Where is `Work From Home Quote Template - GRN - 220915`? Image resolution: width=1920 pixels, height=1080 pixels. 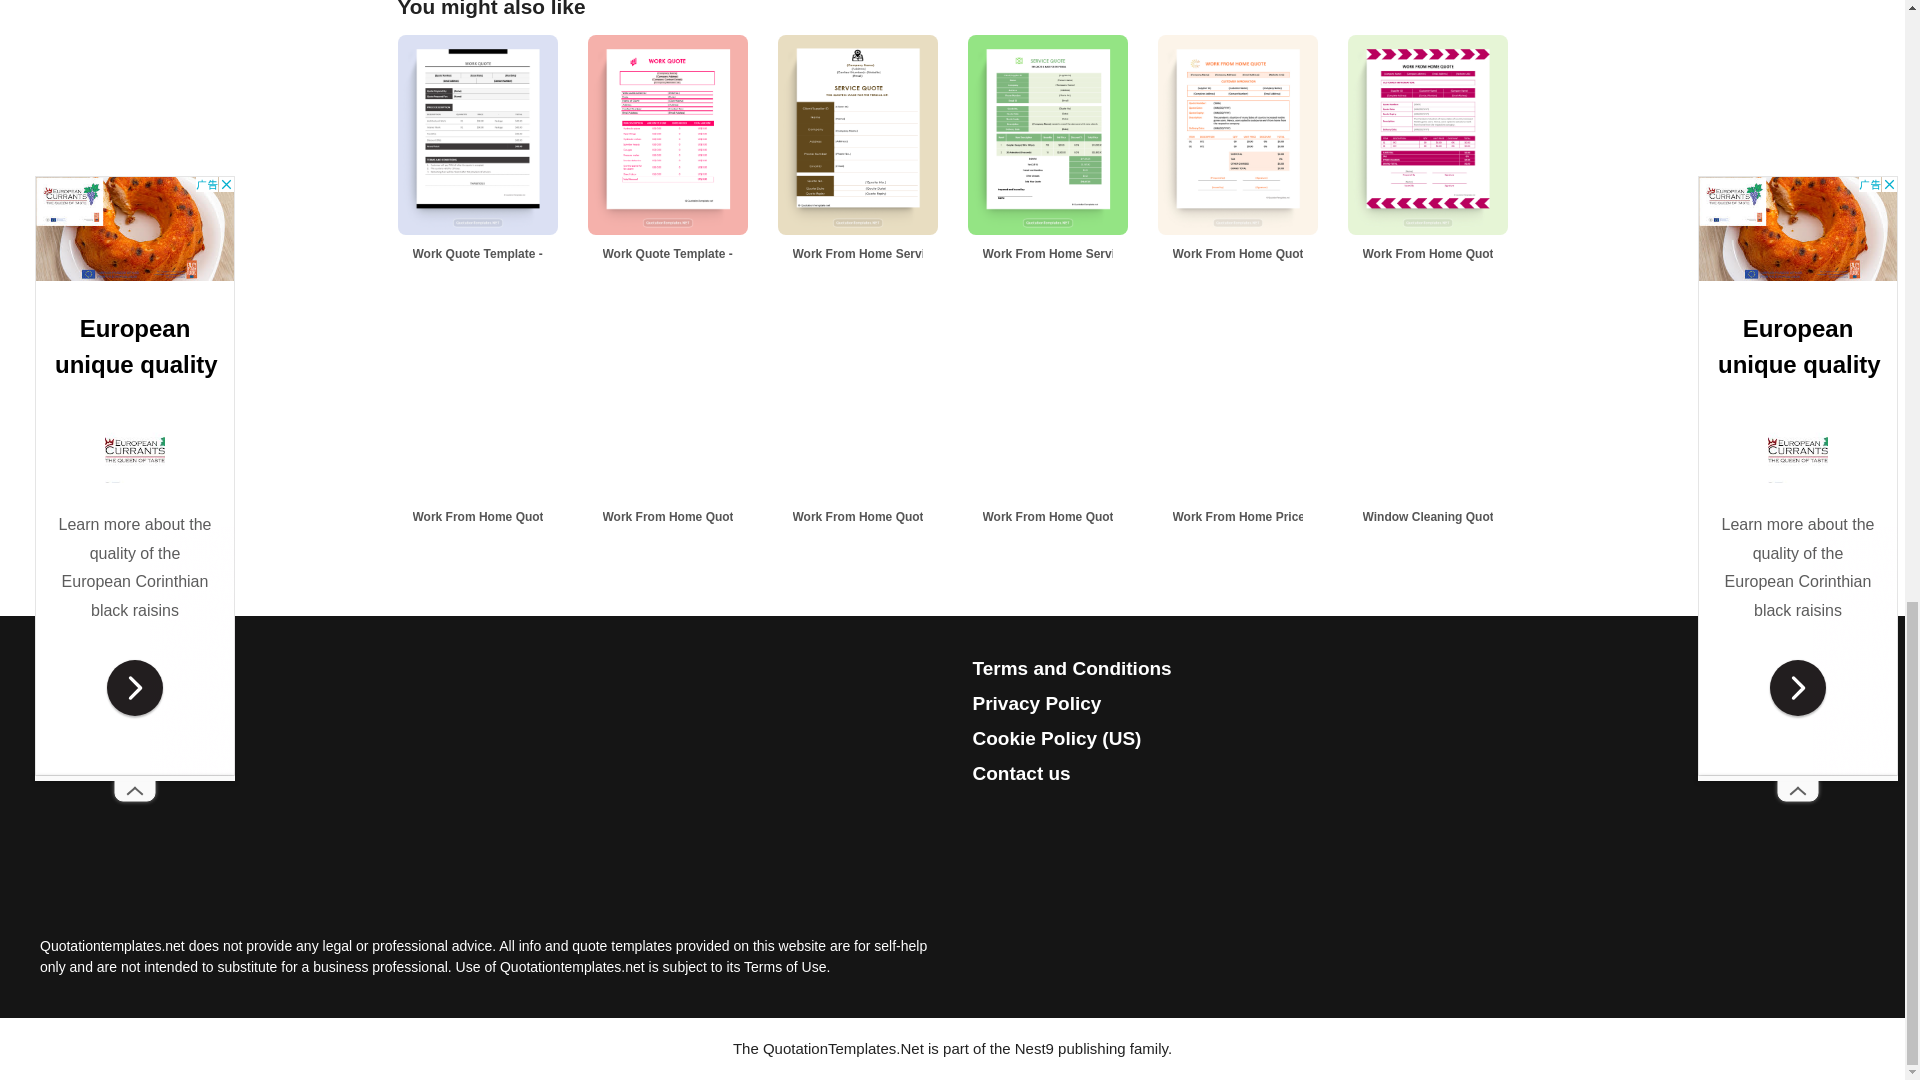
Work From Home Quote Template - GRN - 220915 is located at coordinates (894, 516).